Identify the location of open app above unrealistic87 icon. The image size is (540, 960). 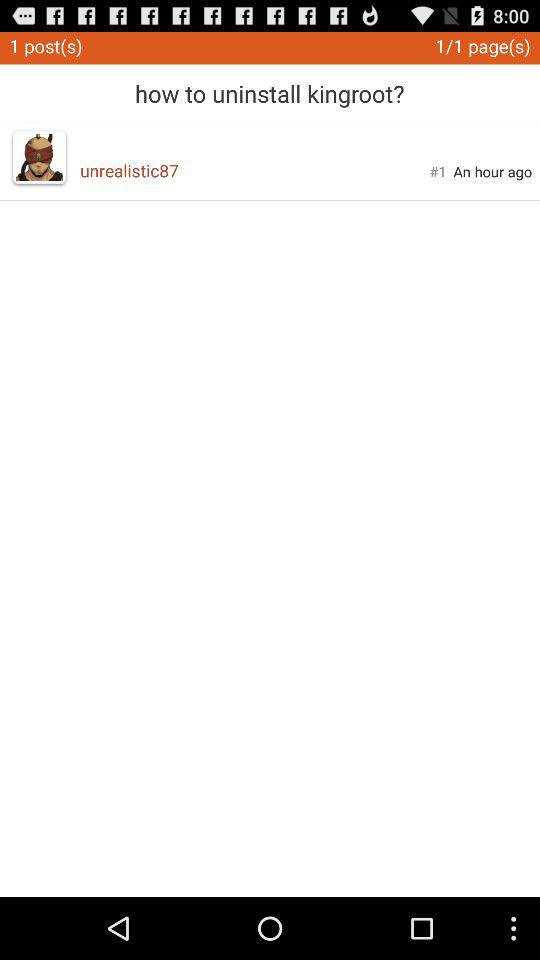
(270, 86).